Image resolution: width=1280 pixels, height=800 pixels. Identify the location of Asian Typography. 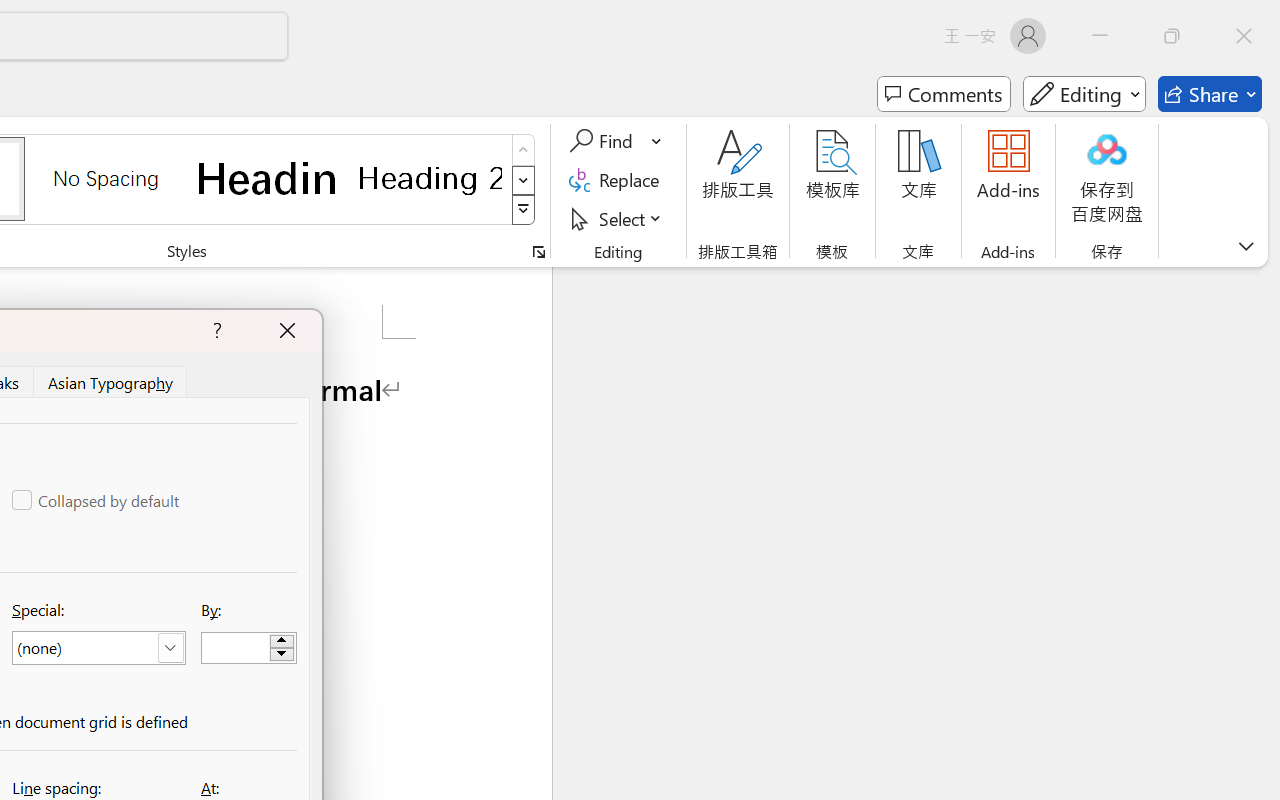
(112, 381).